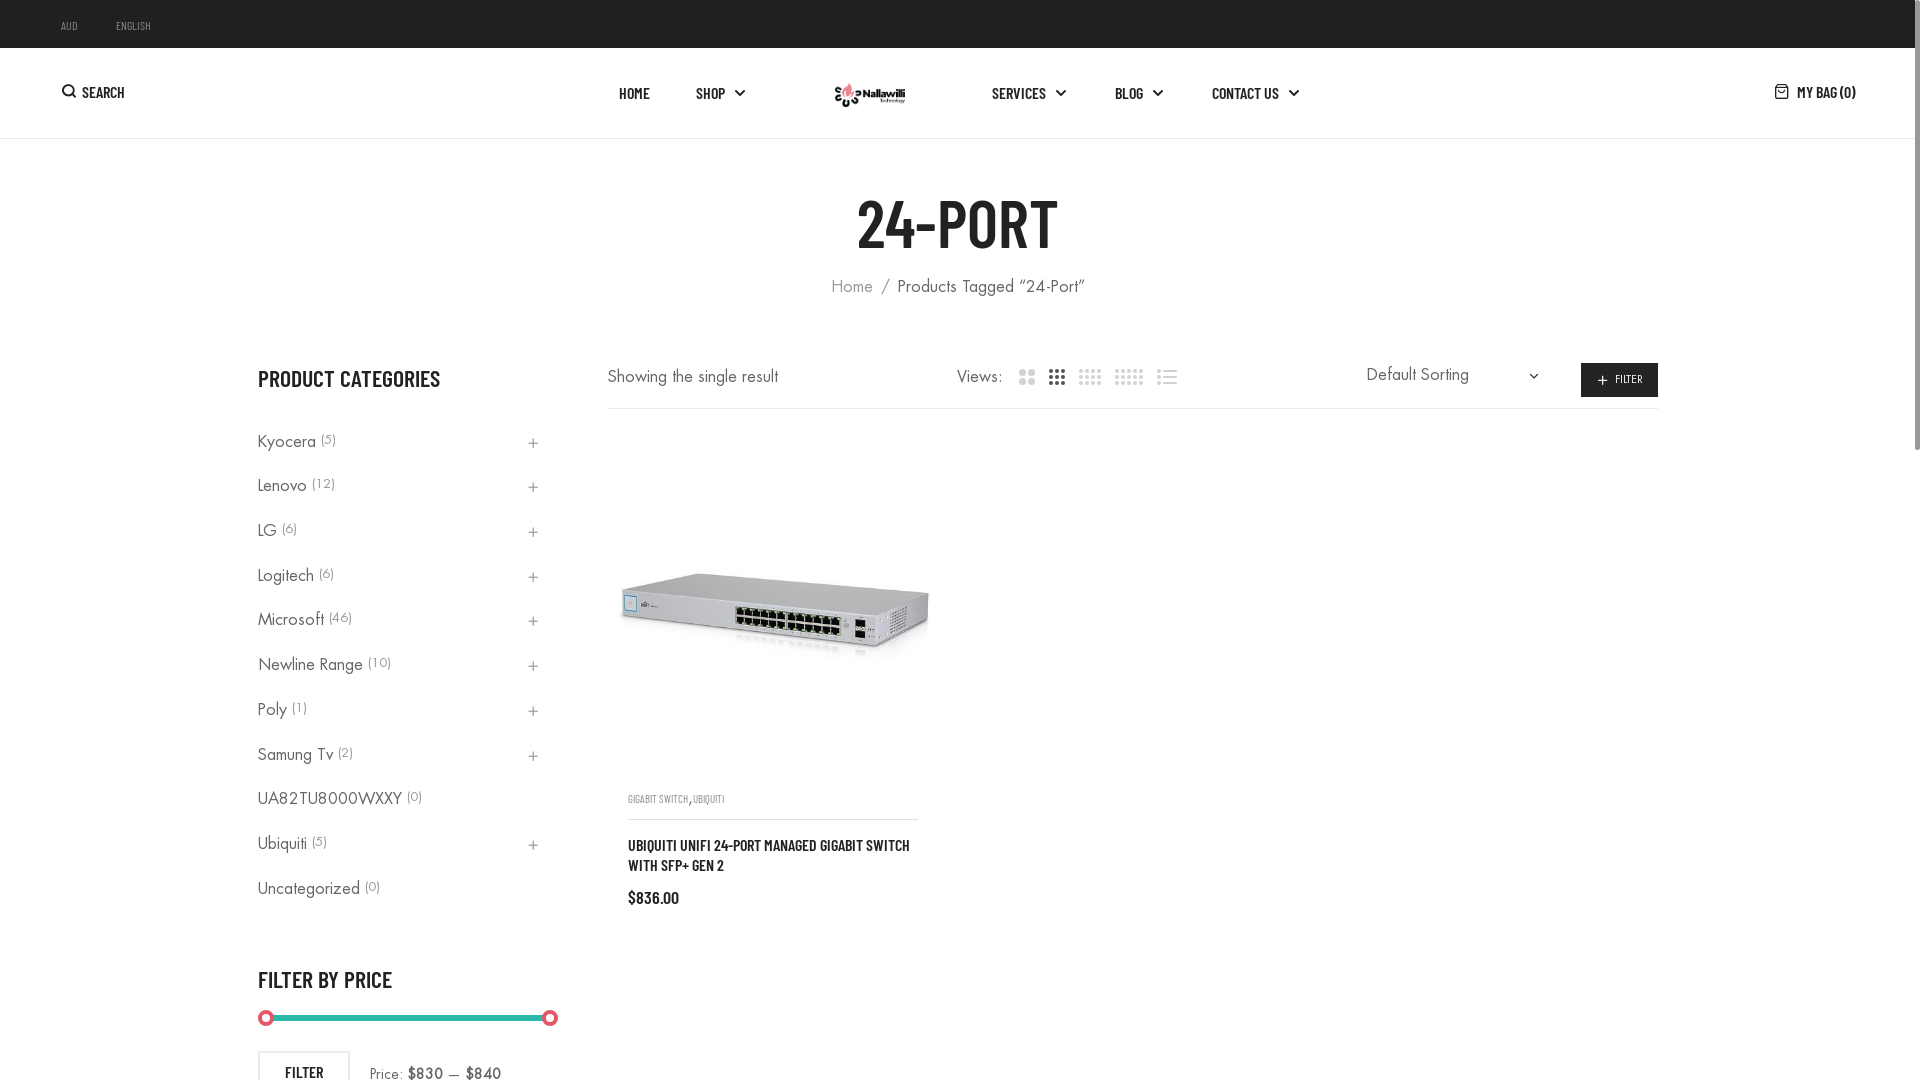  What do you see at coordinates (864, 288) in the screenshot?
I see `Home` at bounding box center [864, 288].